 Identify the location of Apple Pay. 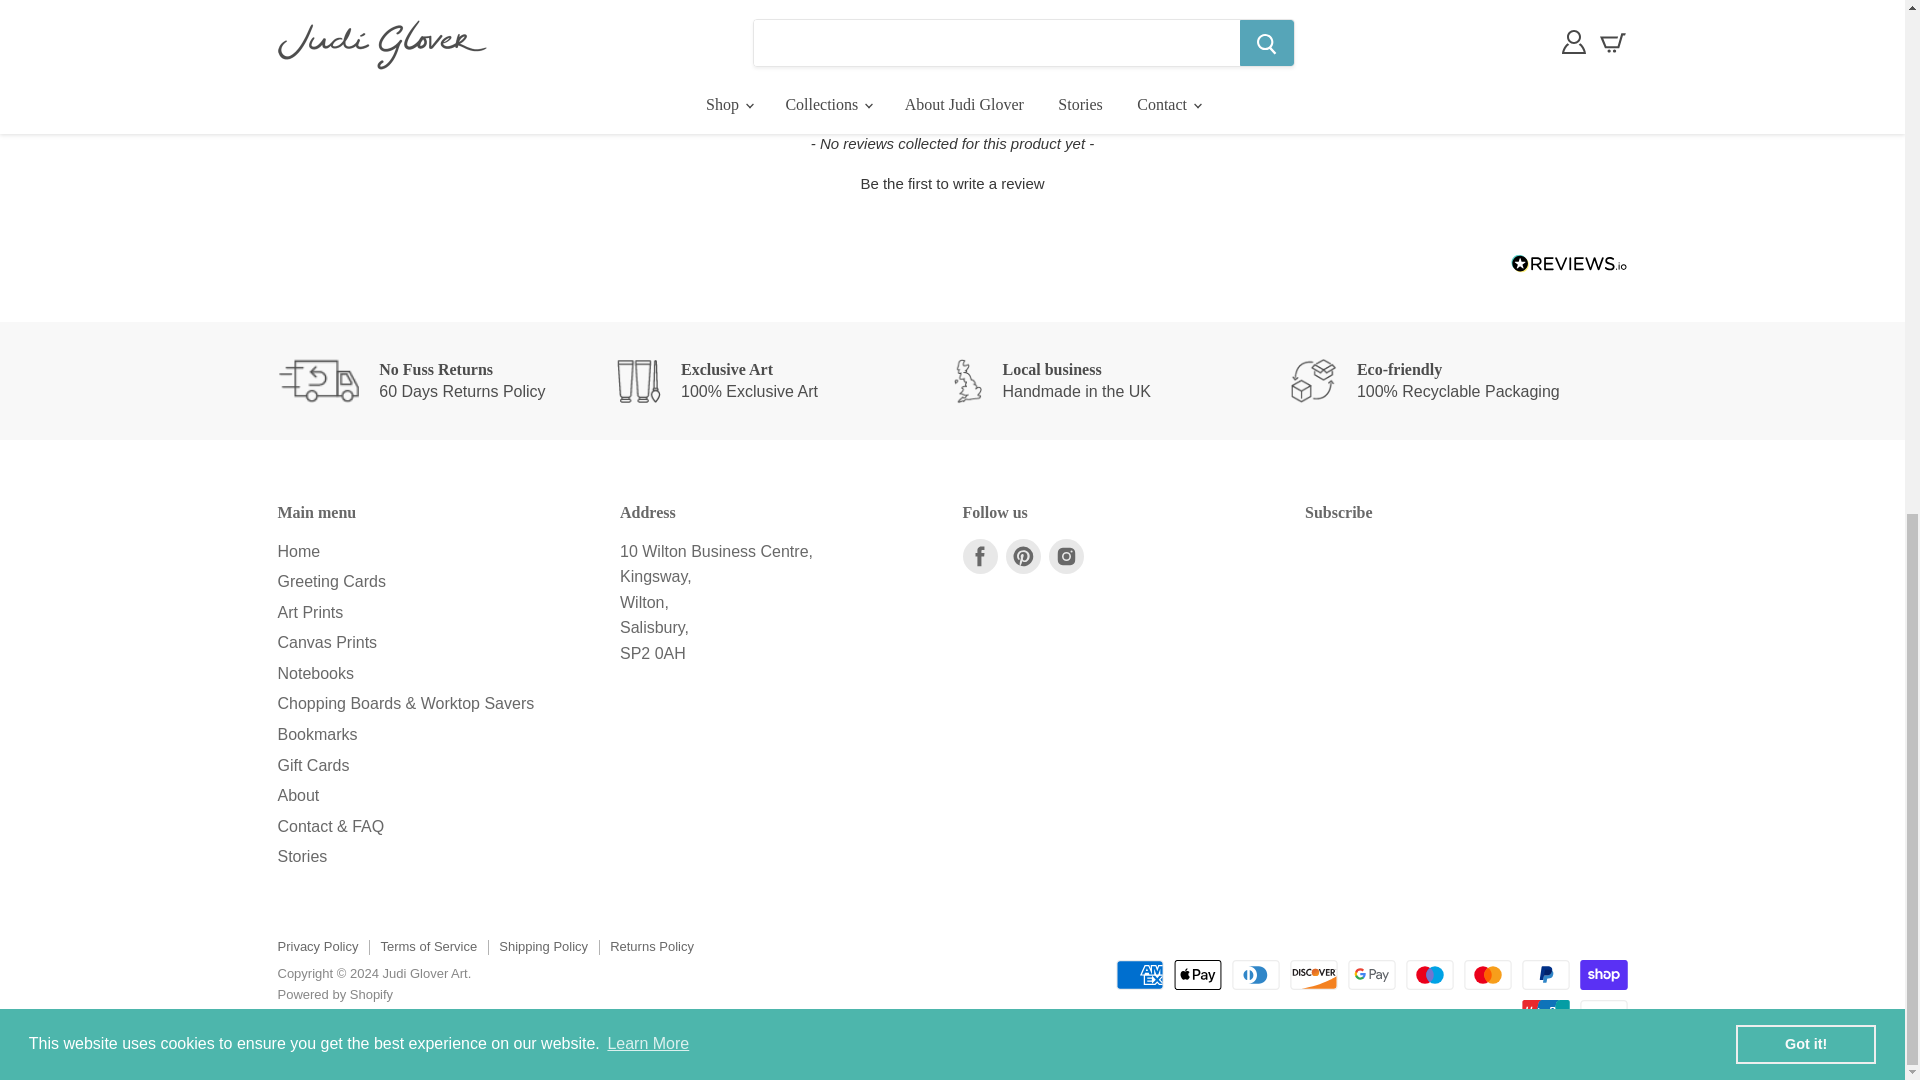
(1197, 975).